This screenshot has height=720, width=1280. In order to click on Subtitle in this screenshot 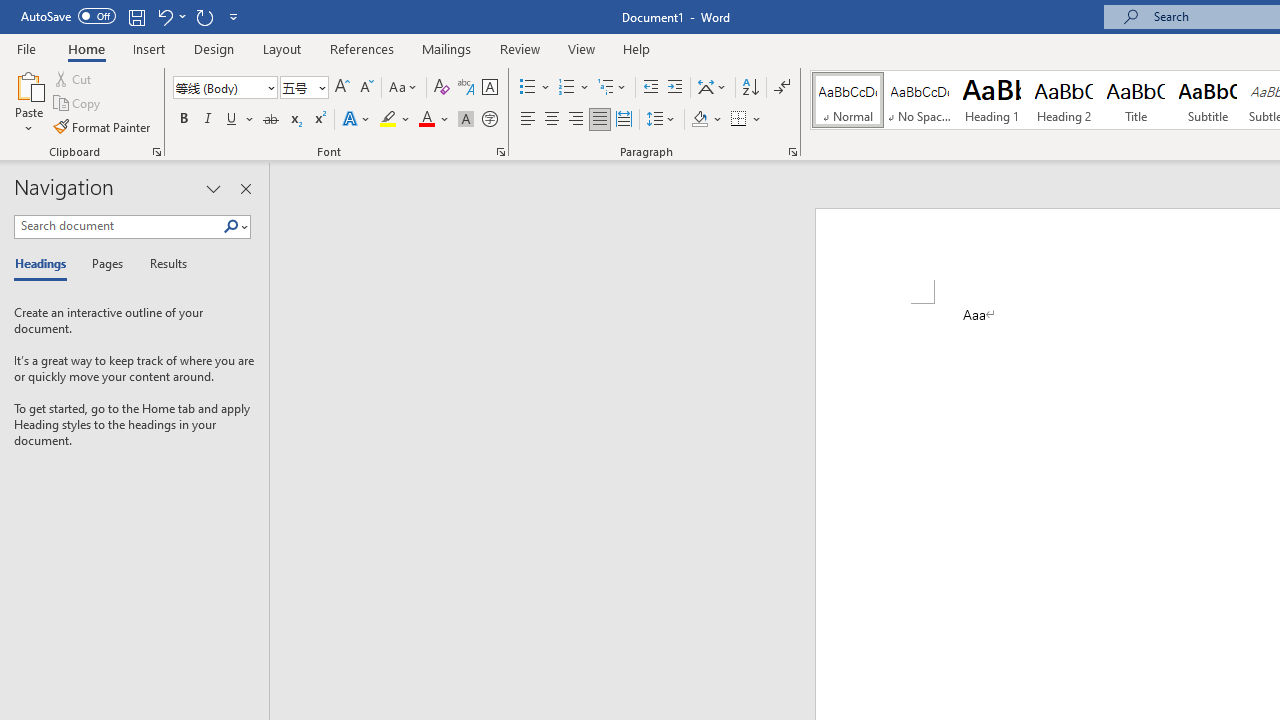, I will do `click(1208, 100)`.